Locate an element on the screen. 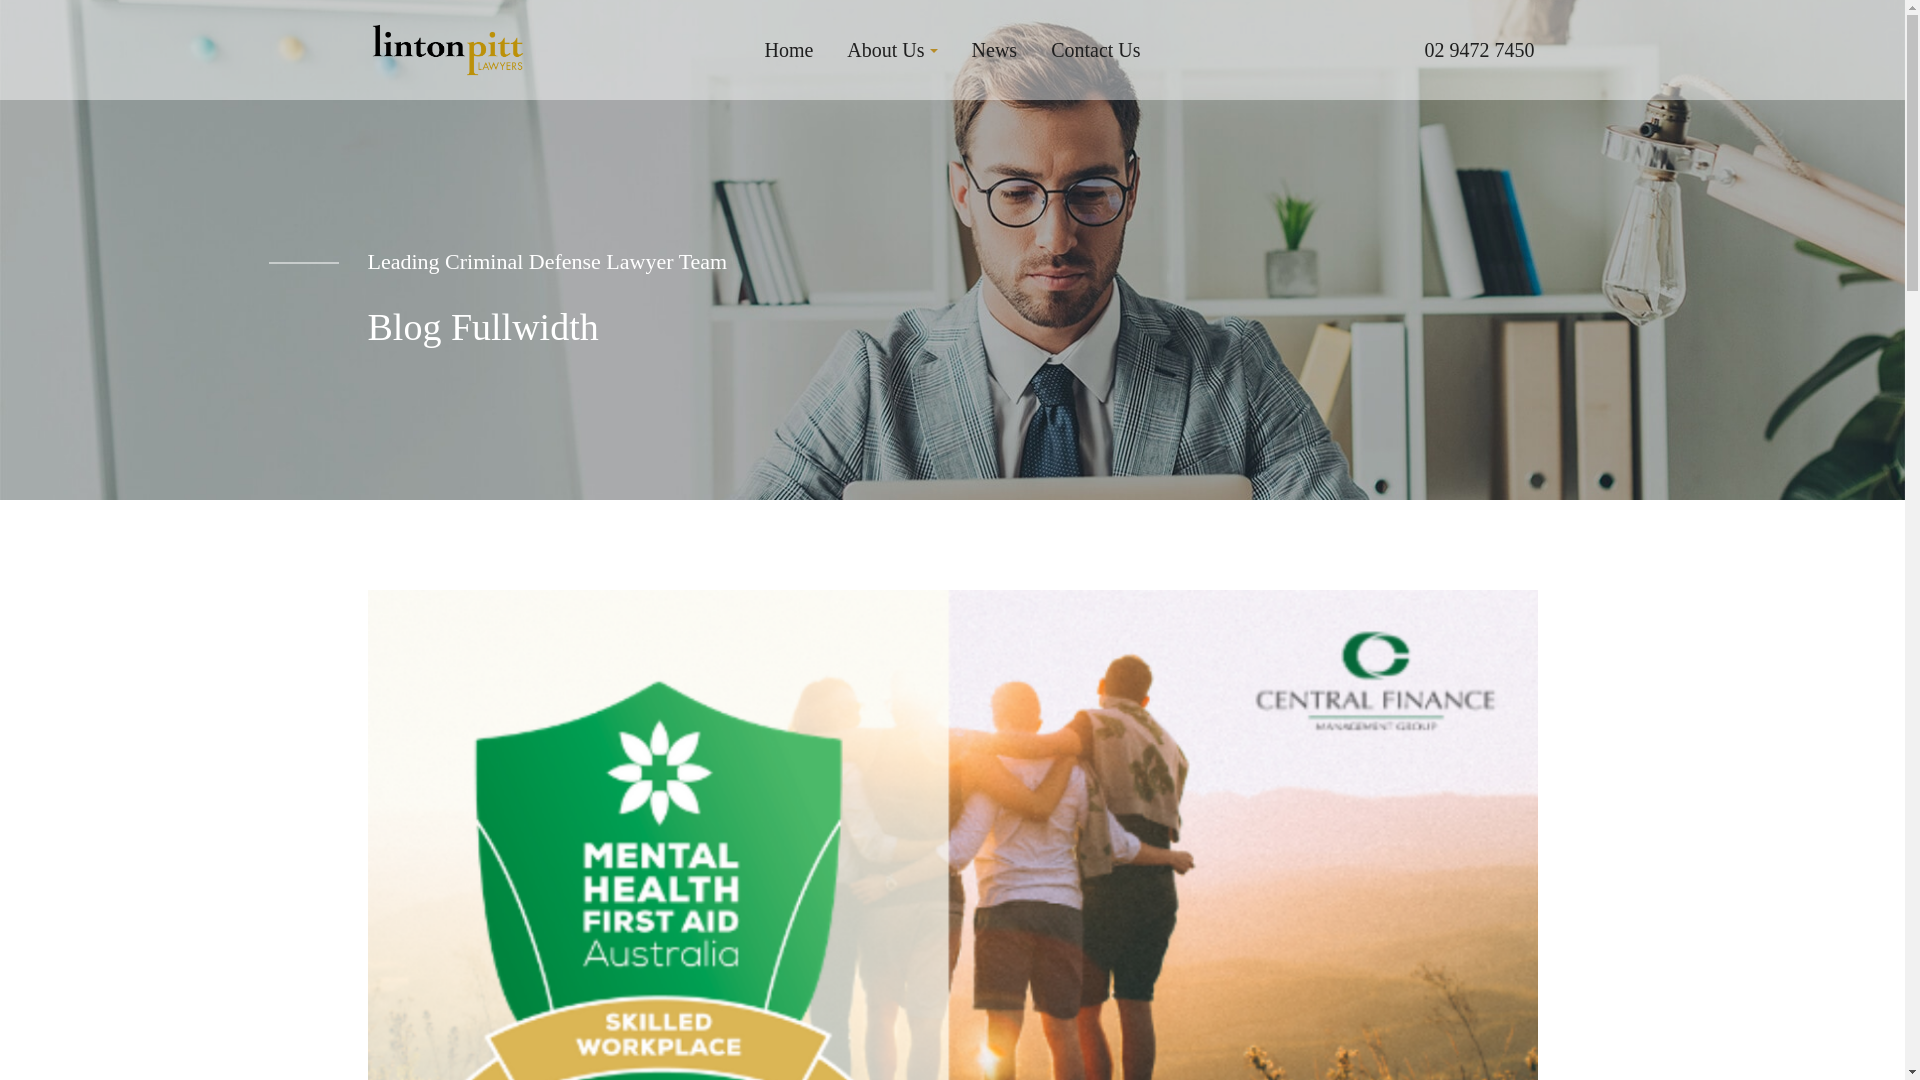 The height and width of the screenshot is (1080, 1920). About Us is located at coordinates (892, 50).